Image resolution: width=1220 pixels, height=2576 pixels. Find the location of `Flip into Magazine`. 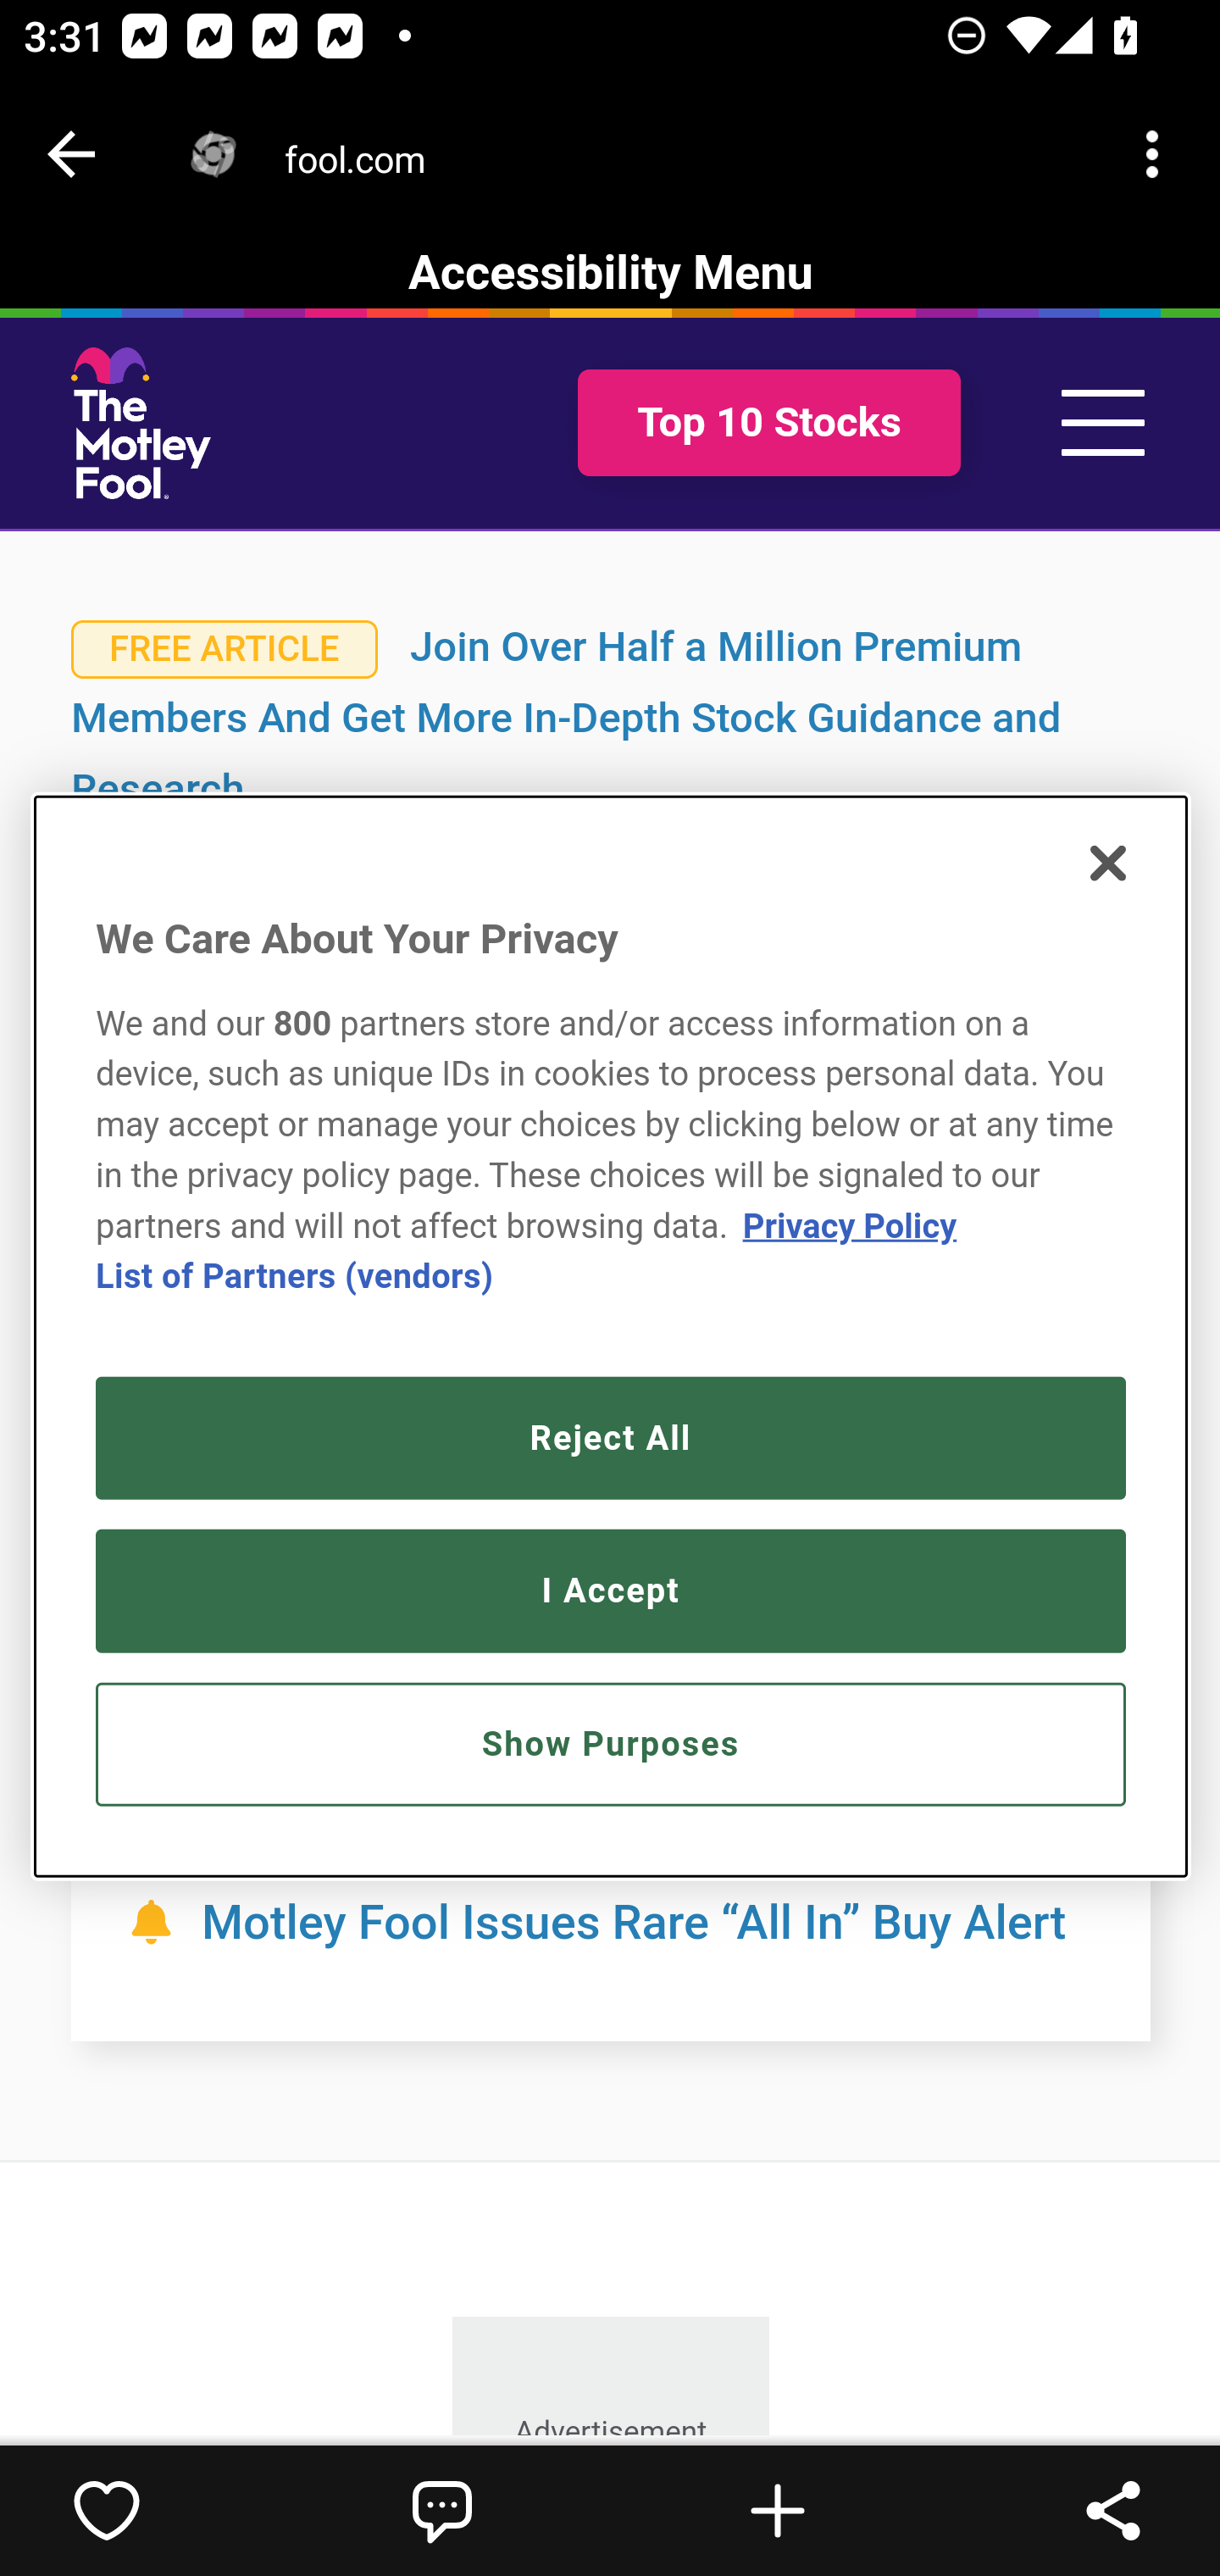

Flip into Magazine is located at coordinates (778, 2510).